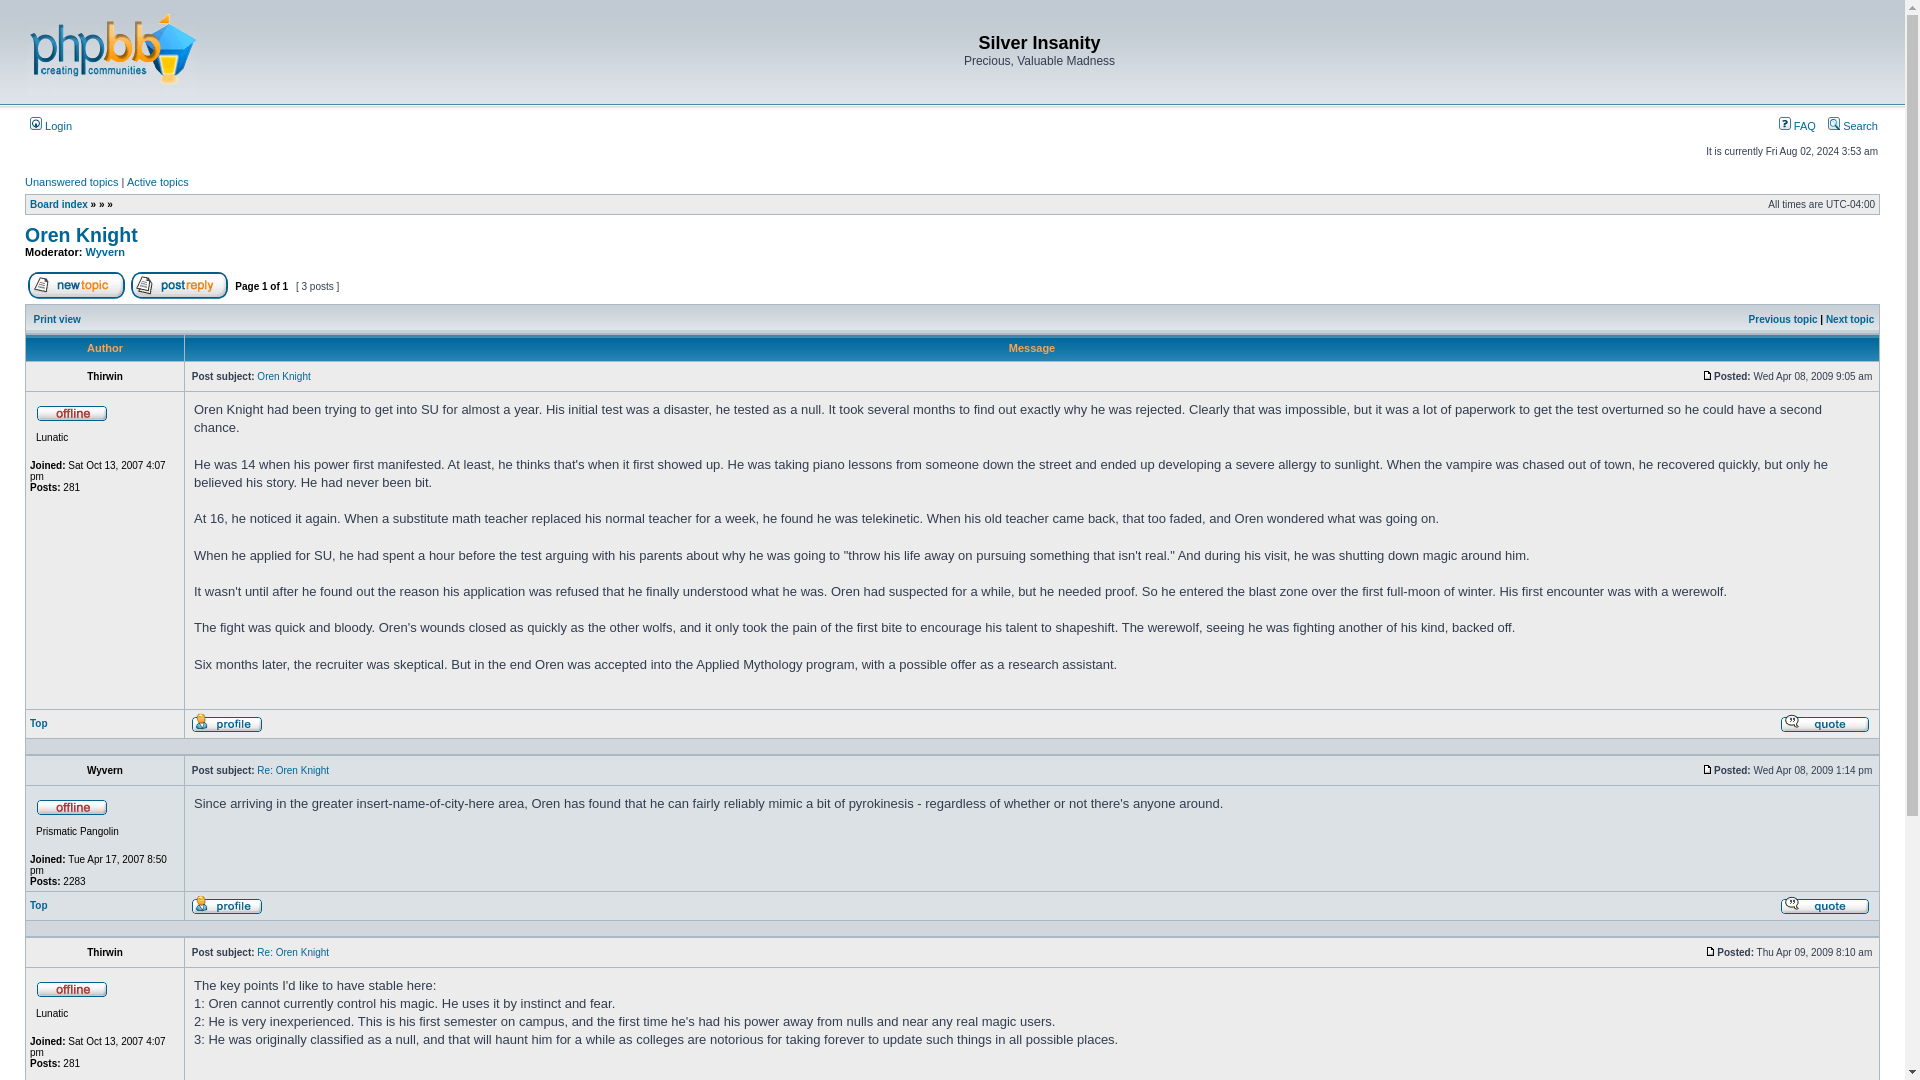 The image size is (1920, 1080). What do you see at coordinates (57, 320) in the screenshot?
I see `Print view` at bounding box center [57, 320].